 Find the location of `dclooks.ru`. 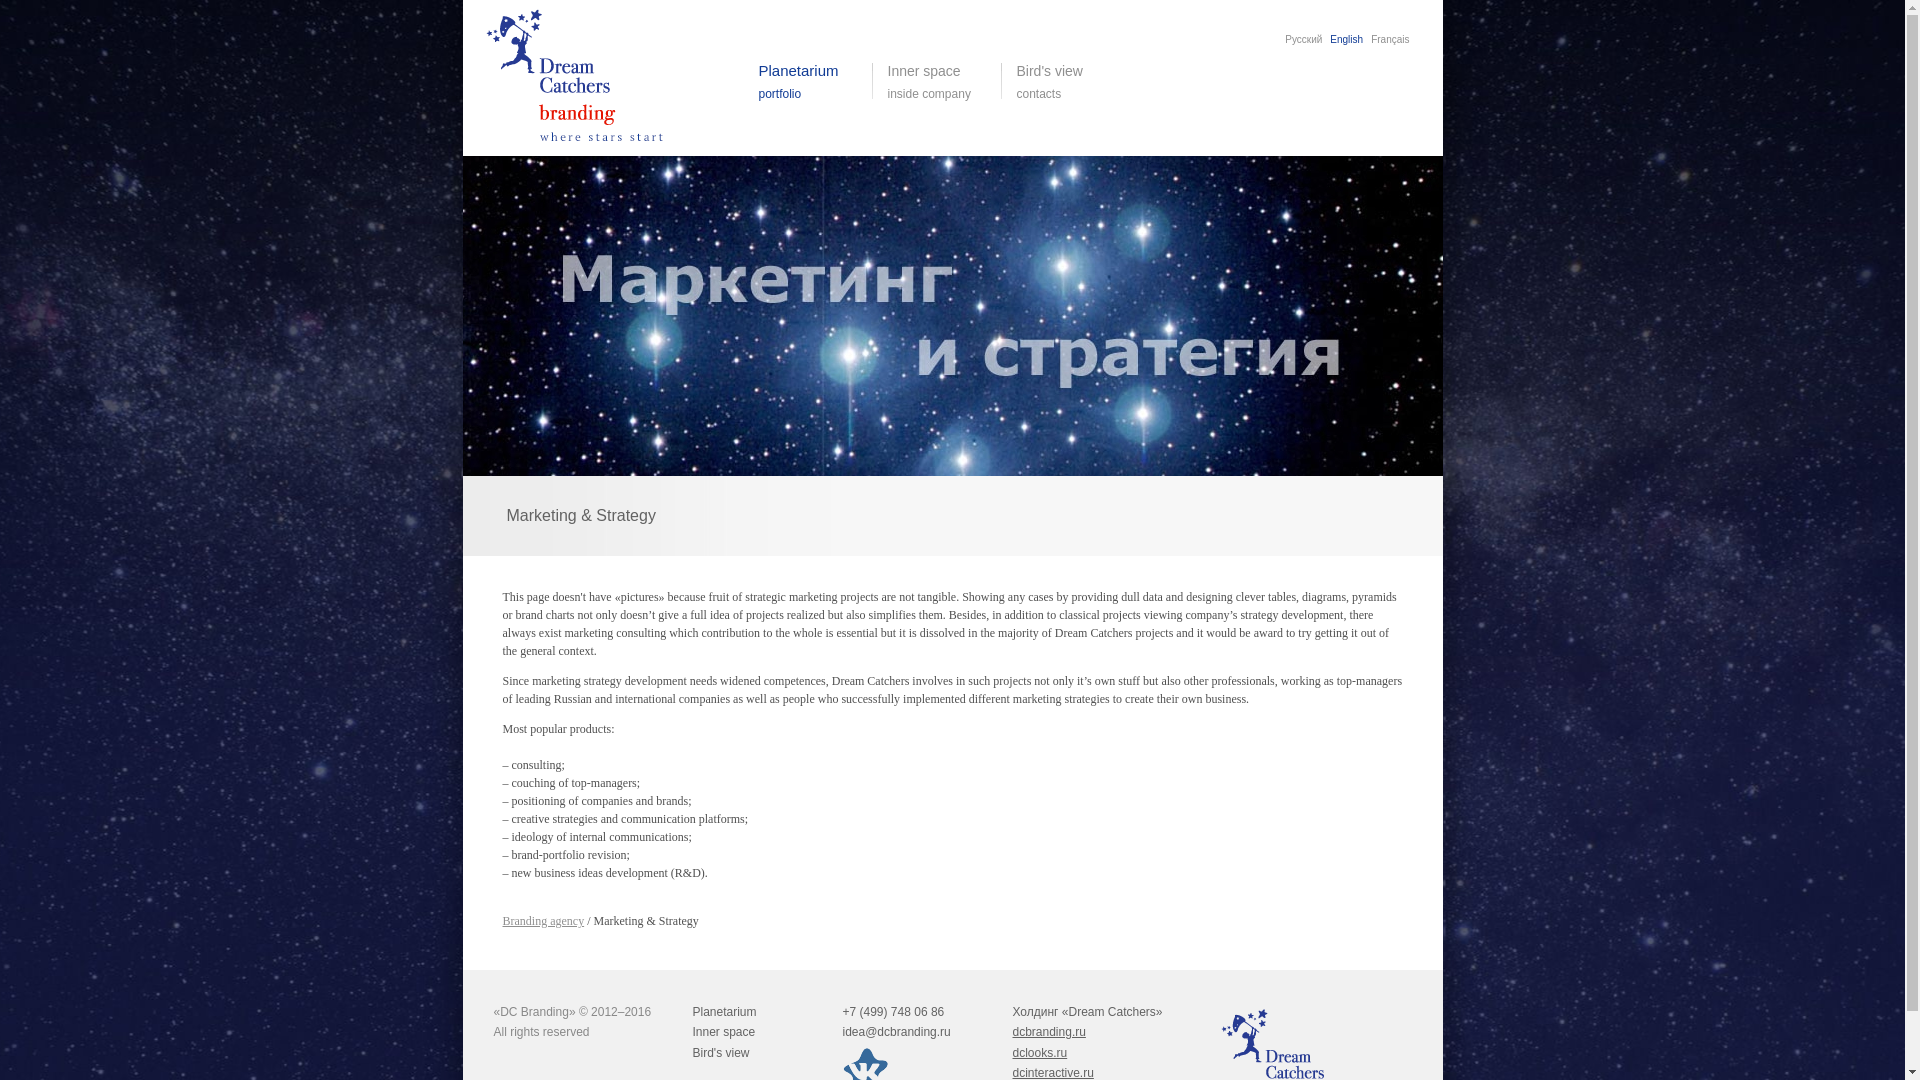

dclooks.ru is located at coordinates (722, 1031).